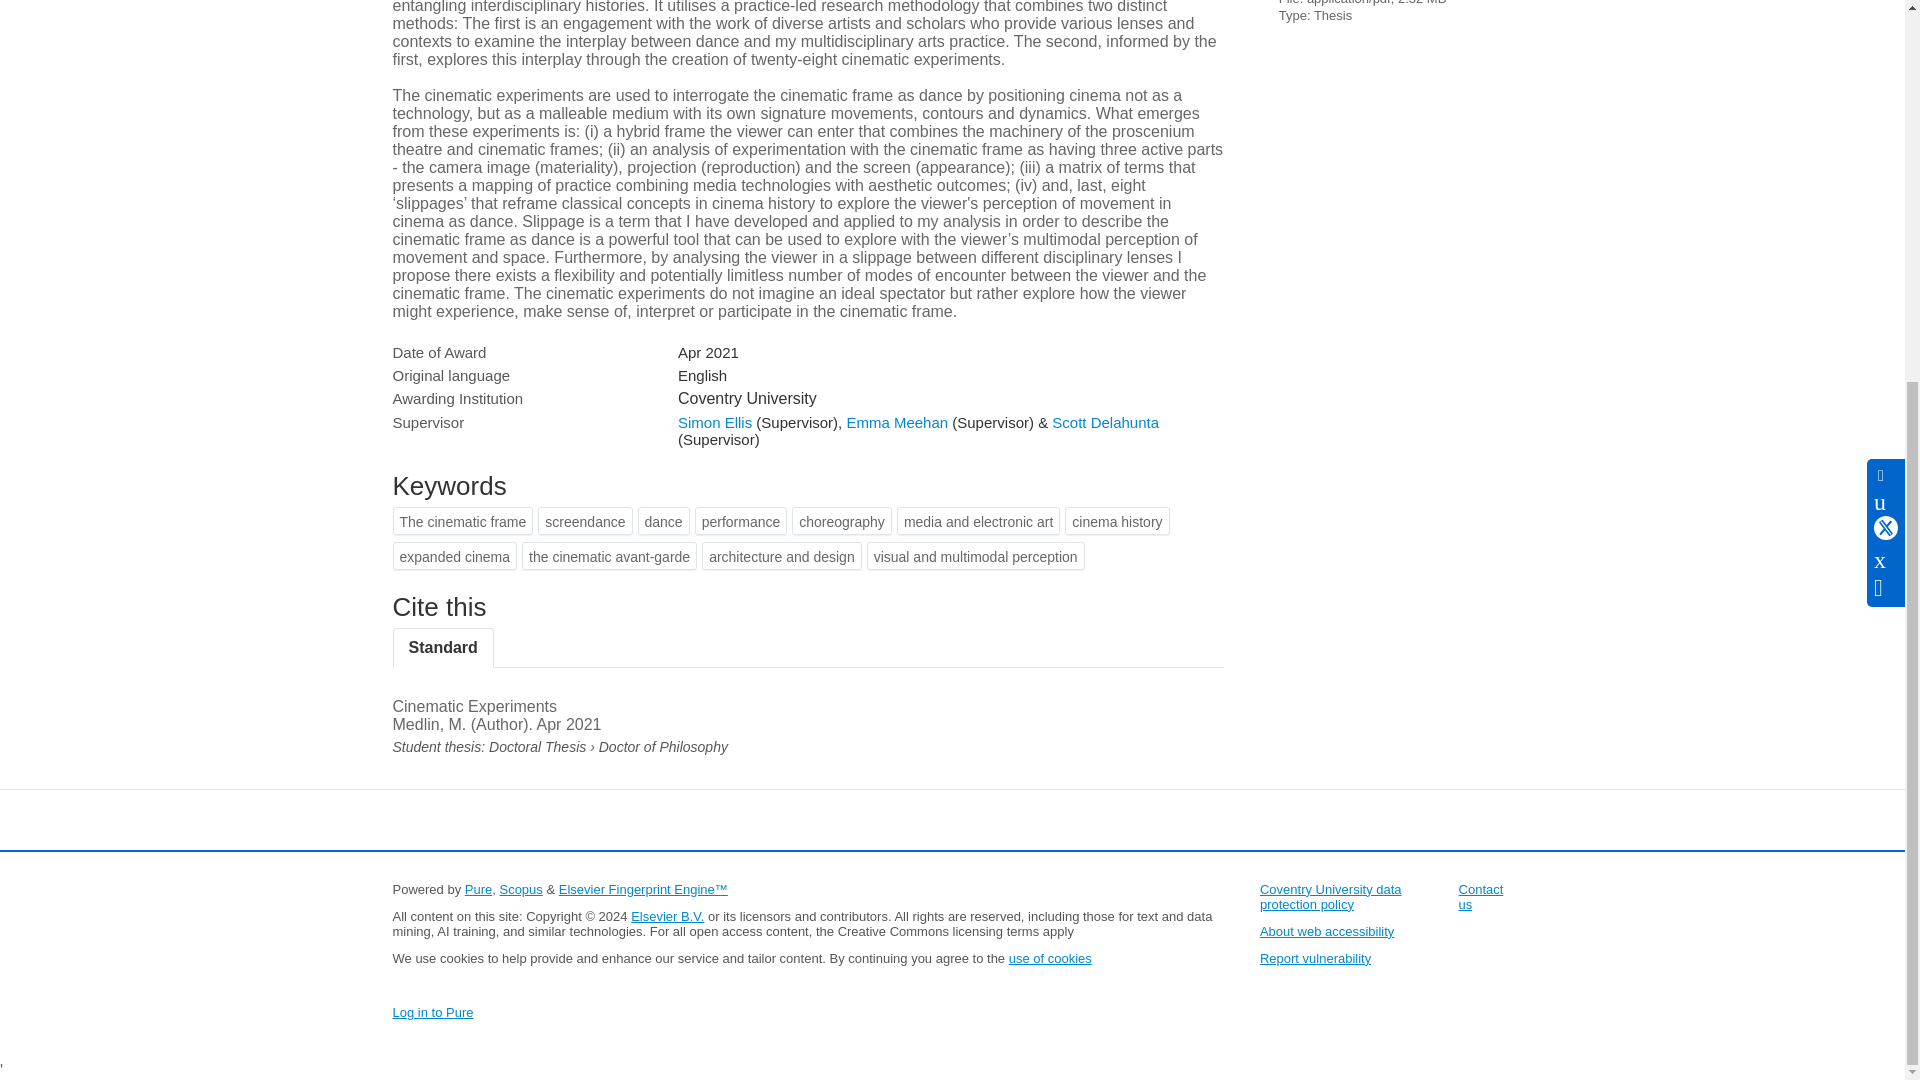  Describe the element at coordinates (432, 1012) in the screenshot. I see `Log in to Pure` at that location.